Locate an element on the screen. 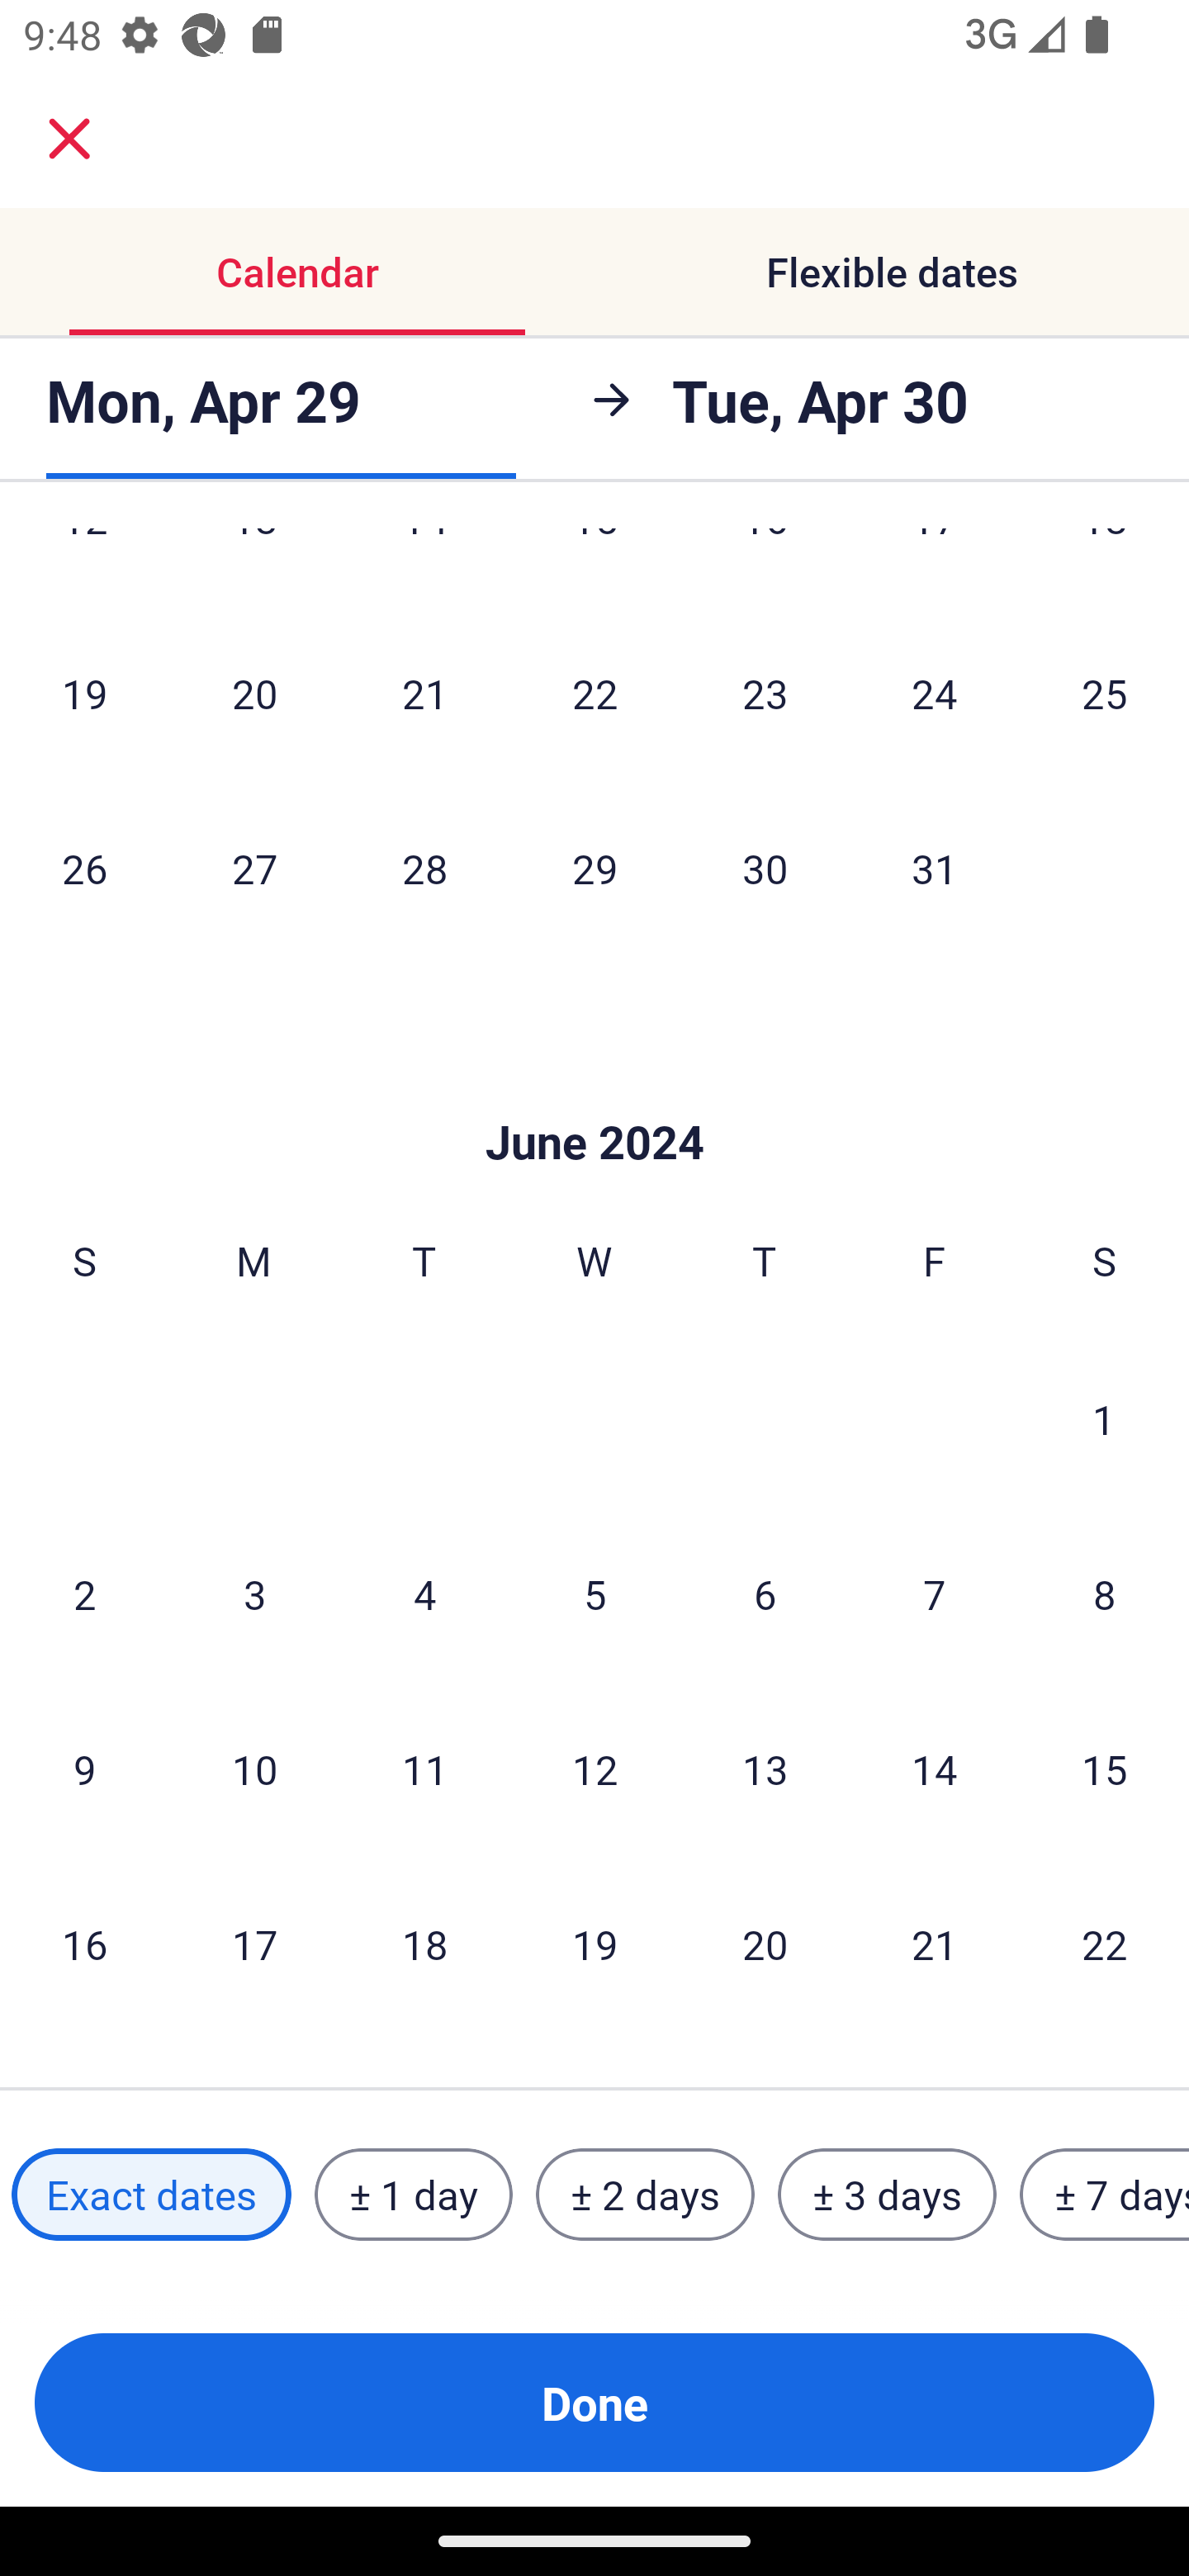 This screenshot has width=1189, height=2576. 11 Tuesday, June 11, 2024 is located at coordinates (424, 1769).